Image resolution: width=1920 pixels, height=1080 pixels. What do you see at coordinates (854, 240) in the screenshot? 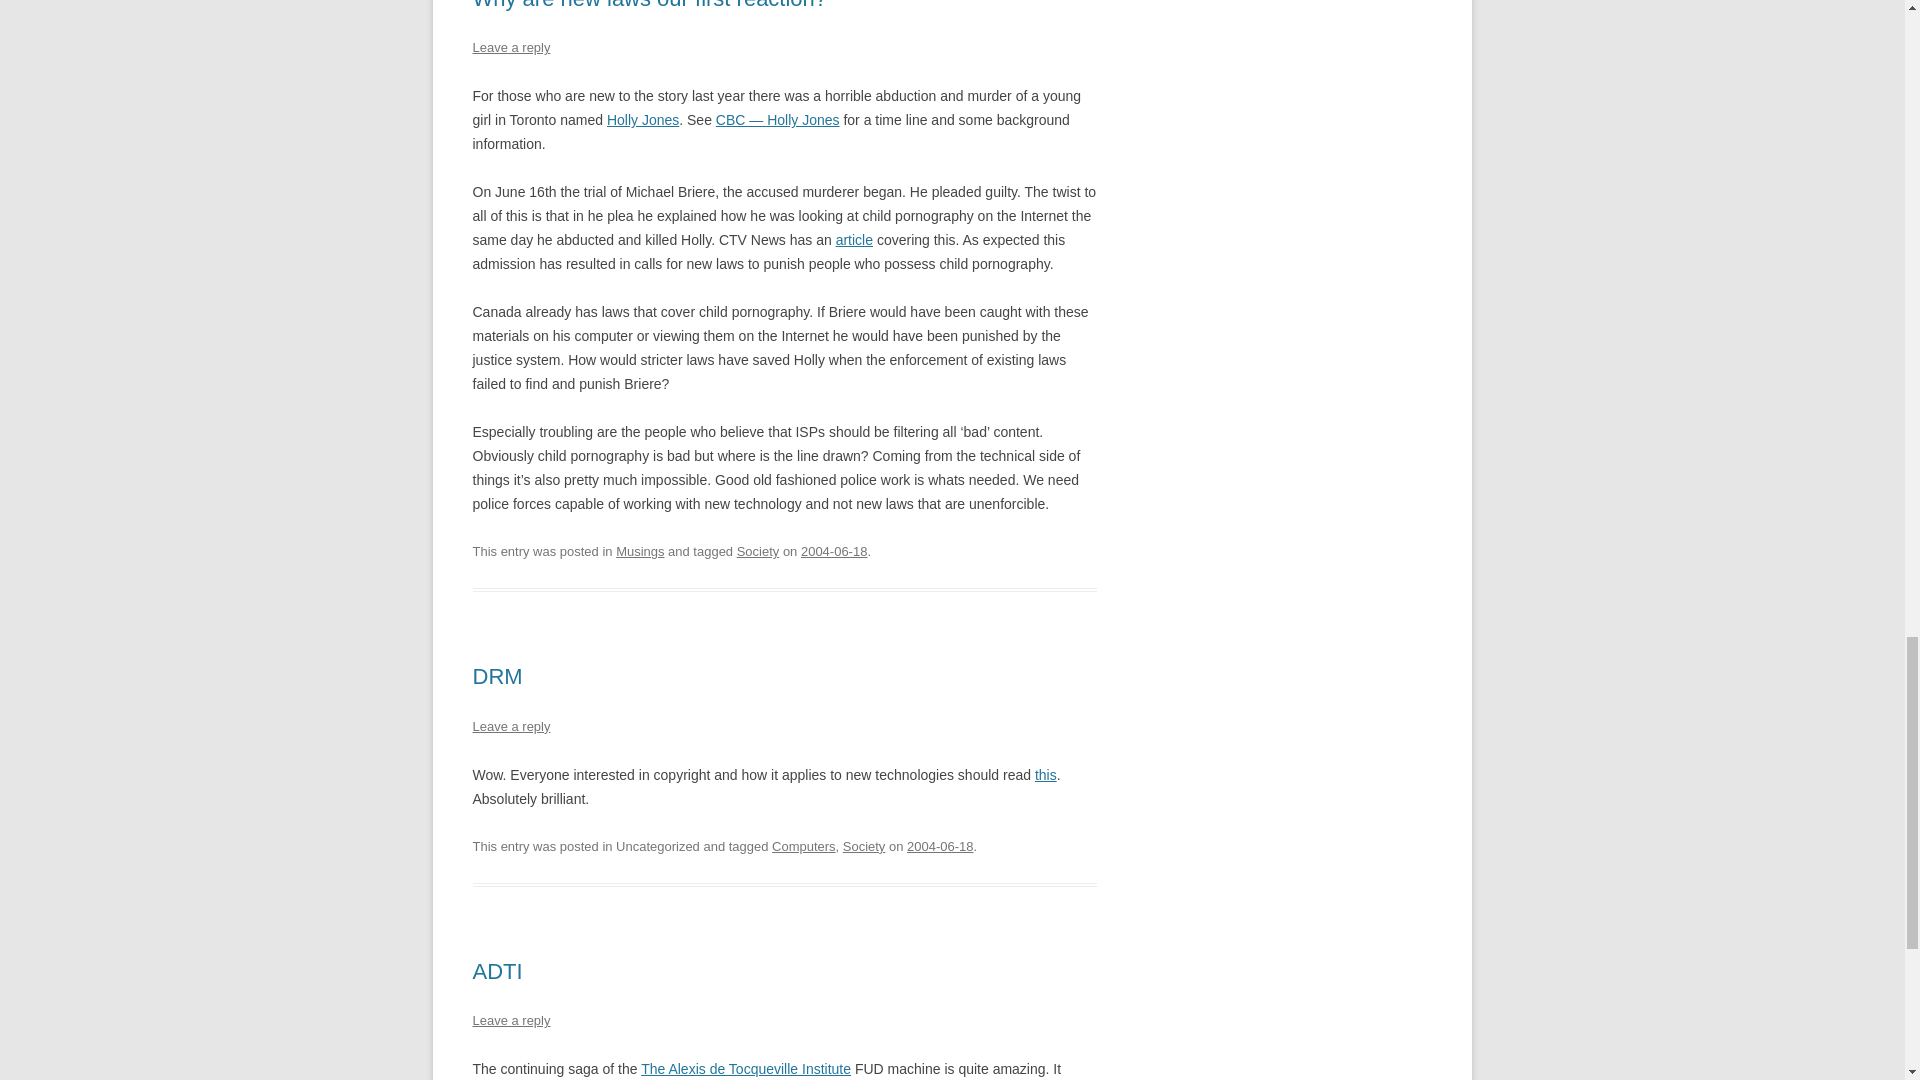
I see `article` at bounding box center [854, 240].